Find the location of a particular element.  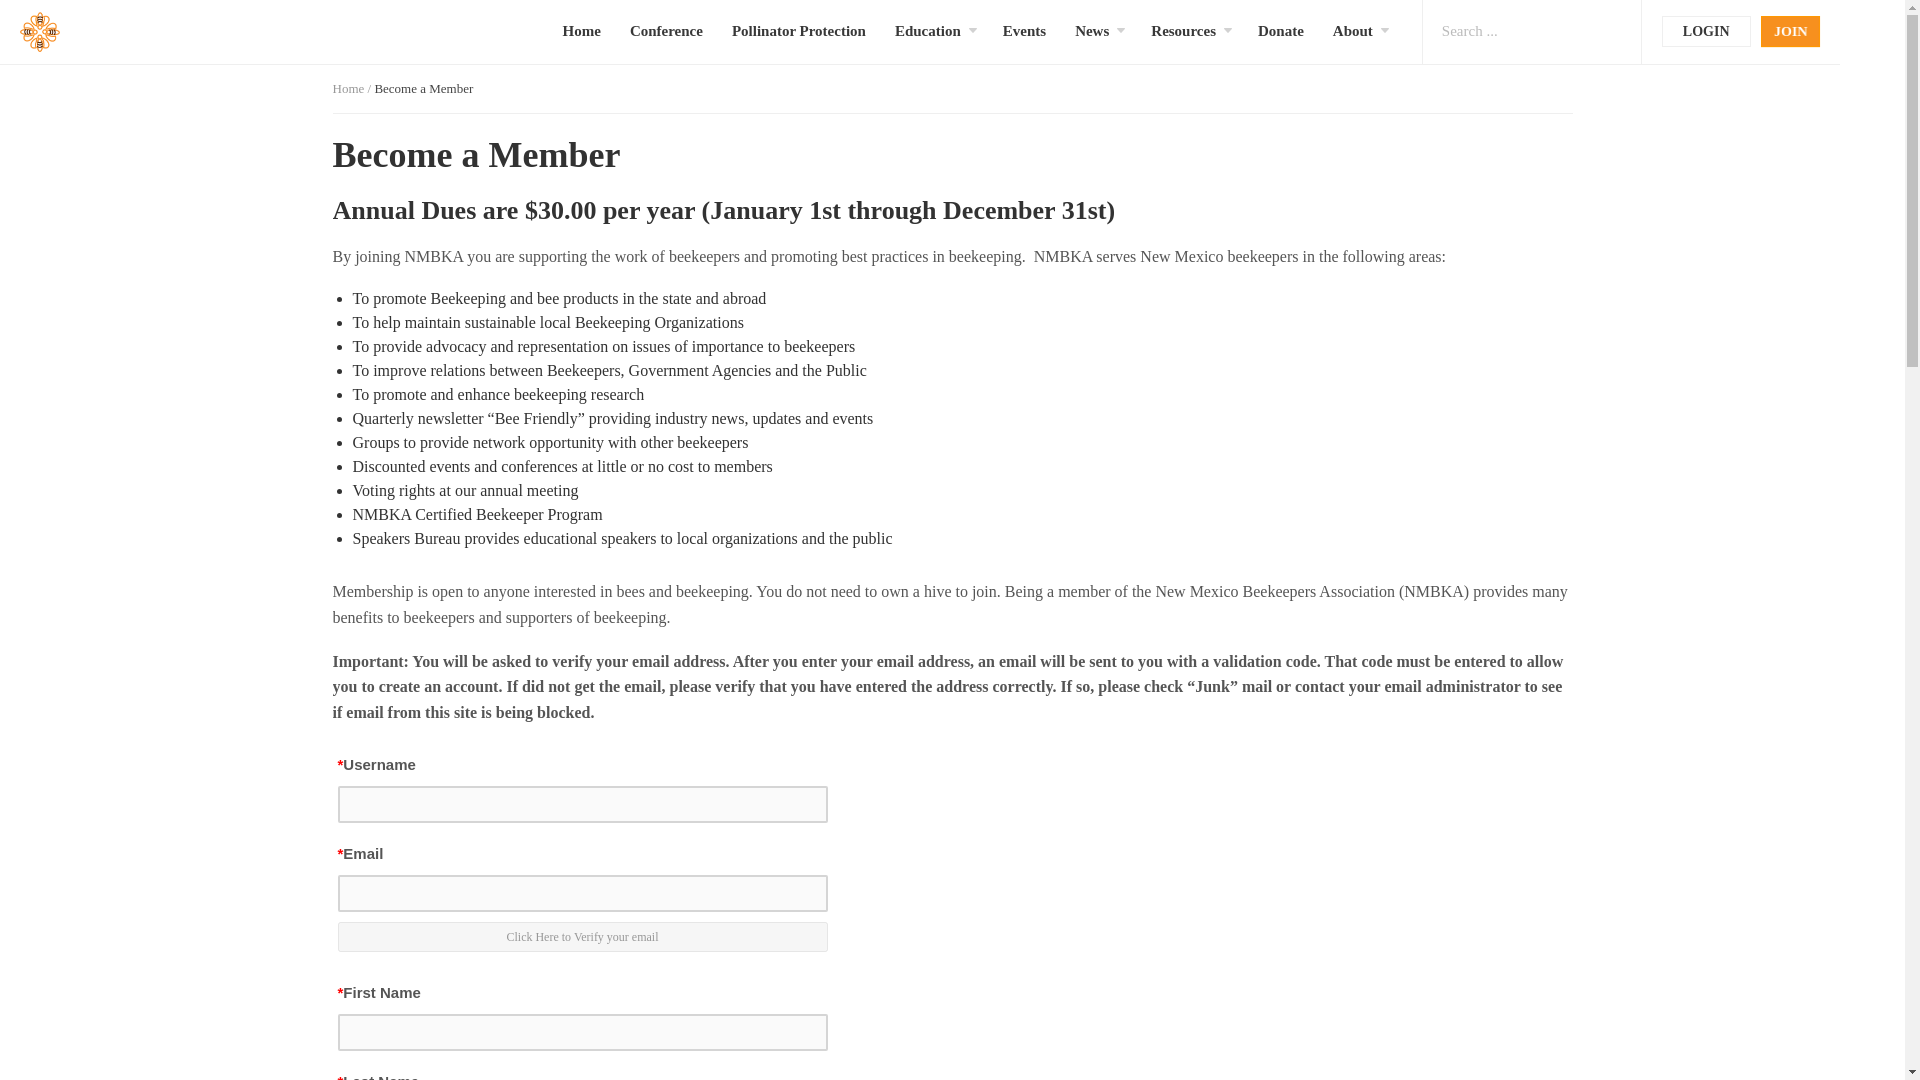

Pollinator Protection is located at coordinates (798, 32).